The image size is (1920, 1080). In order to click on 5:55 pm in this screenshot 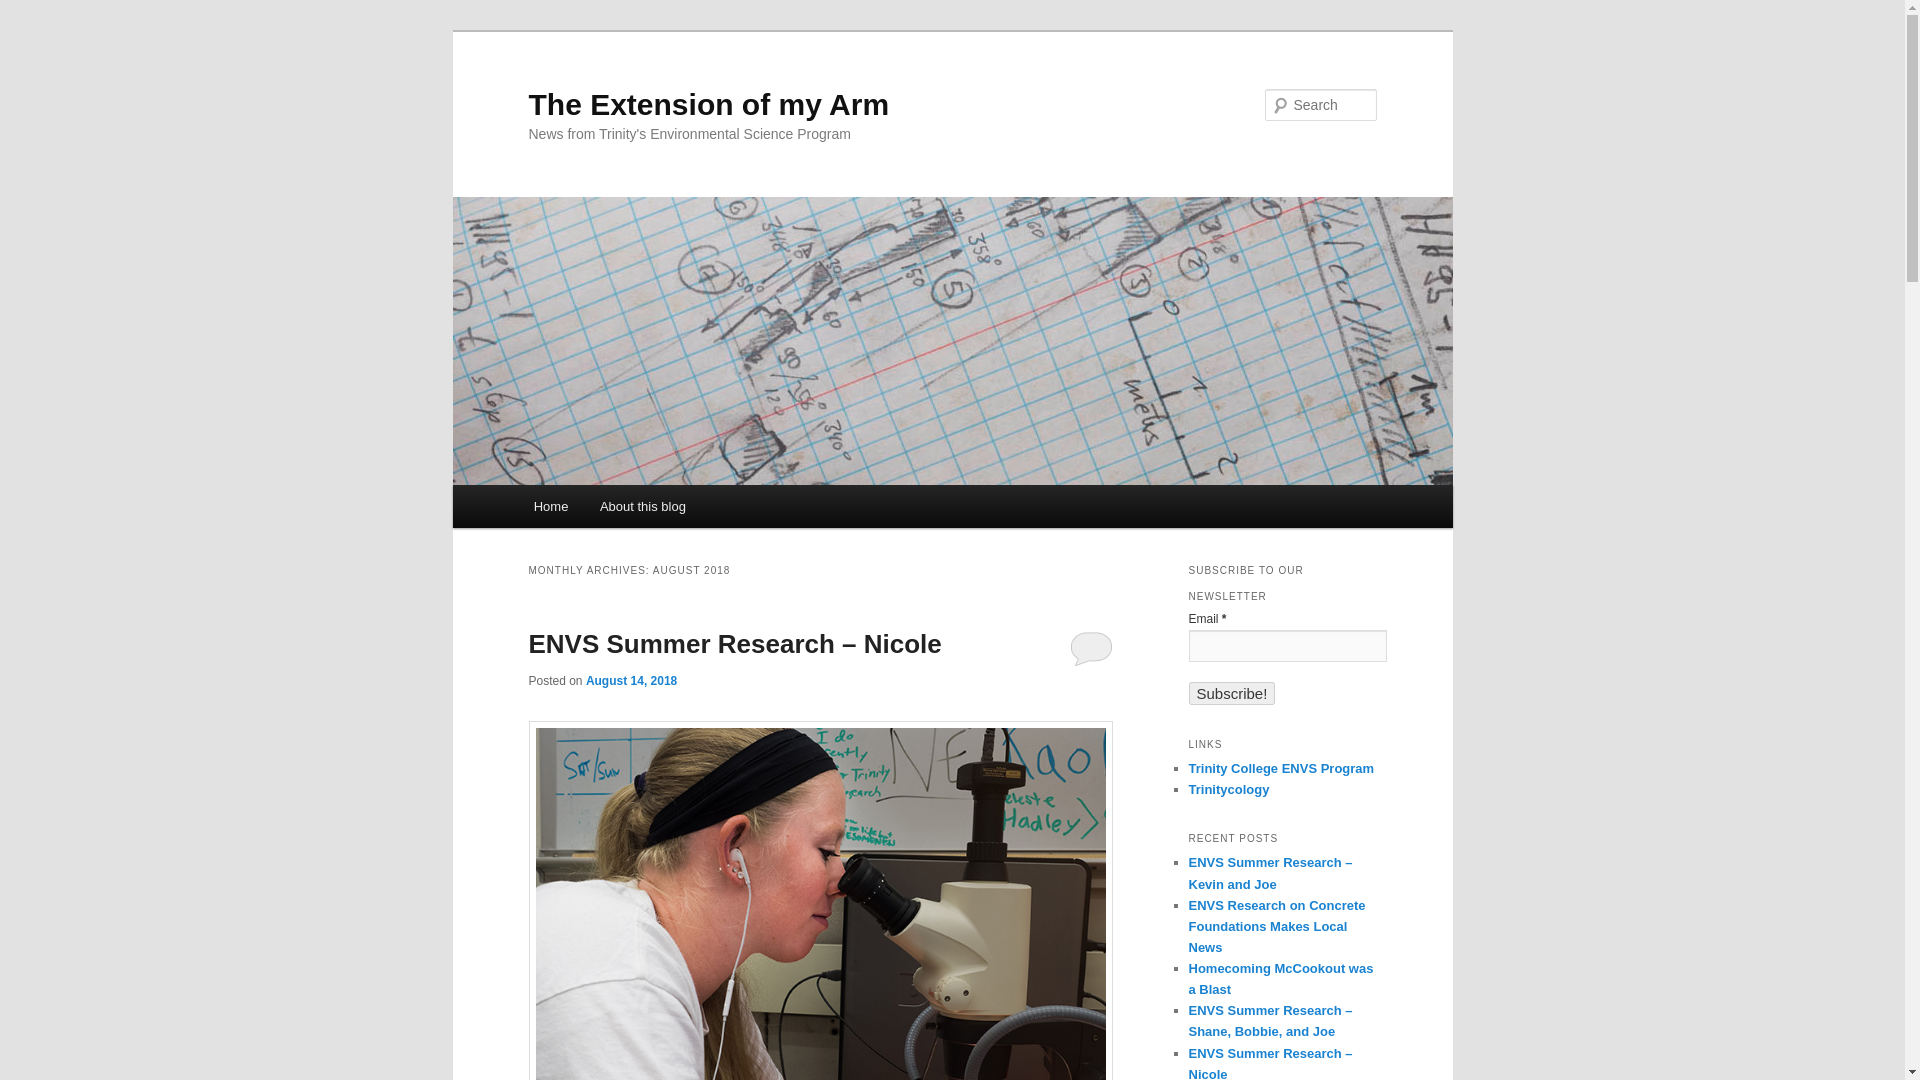, I will do `click(631, 680)`.